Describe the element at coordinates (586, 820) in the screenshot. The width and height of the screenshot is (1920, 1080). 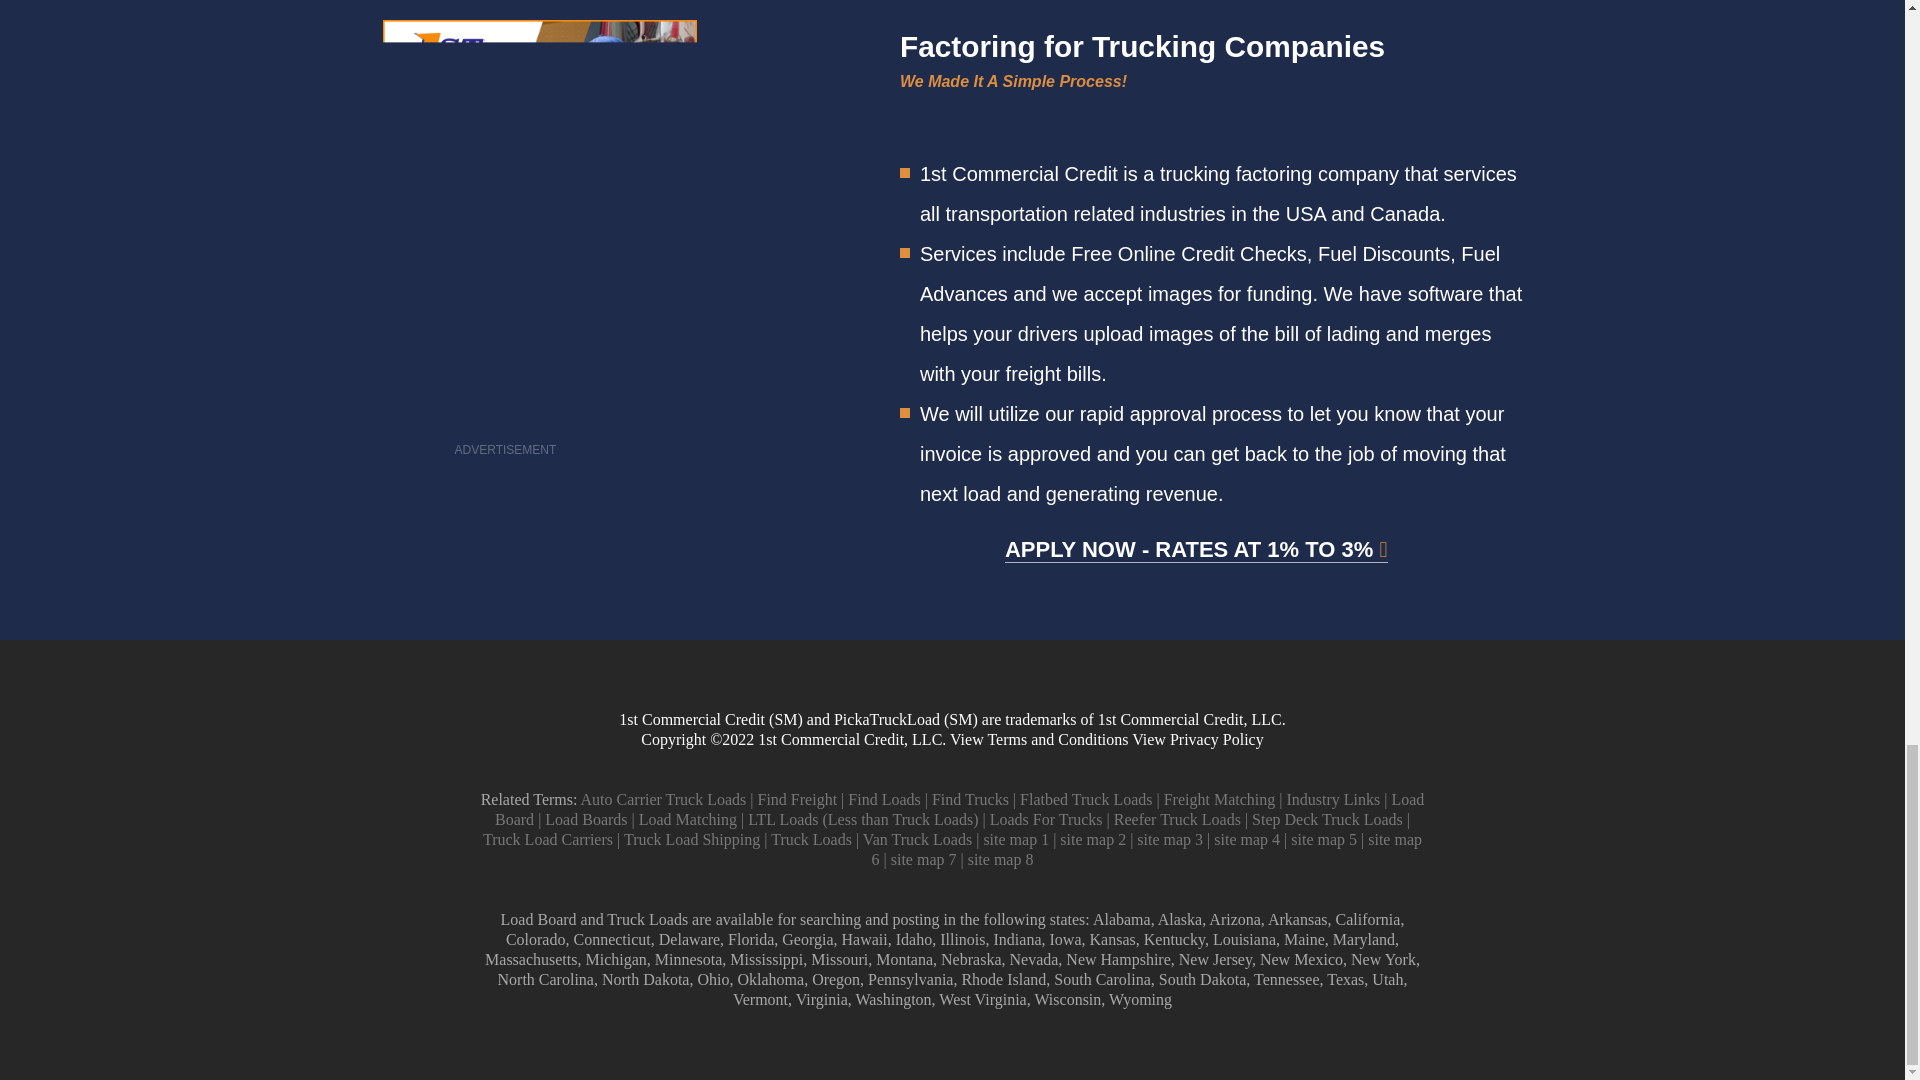
I see `Load Boards` at that location.